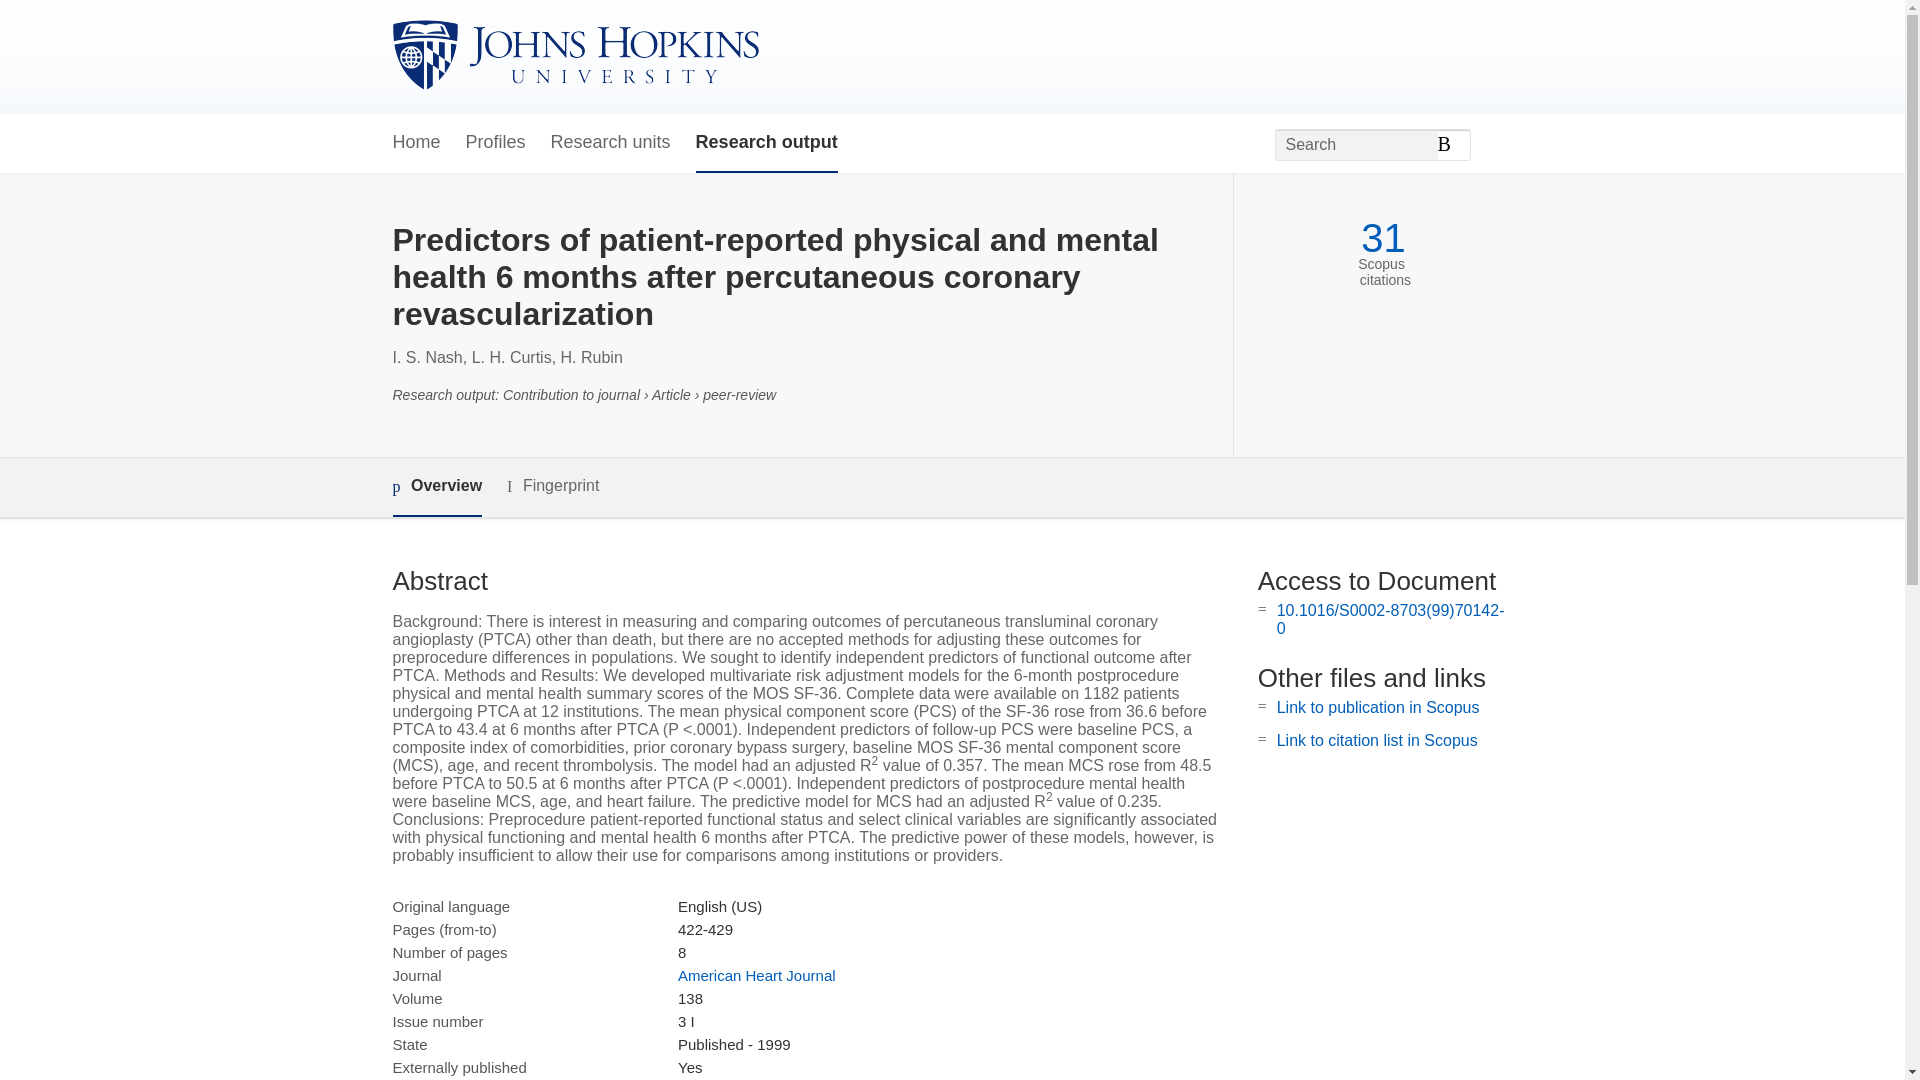 The height and width of the screenshot is (1080, 1920). What do you see at coordinates (756, 974) in the screenshot?
I see `American Heart Journal` at bounding box center [756, 974].